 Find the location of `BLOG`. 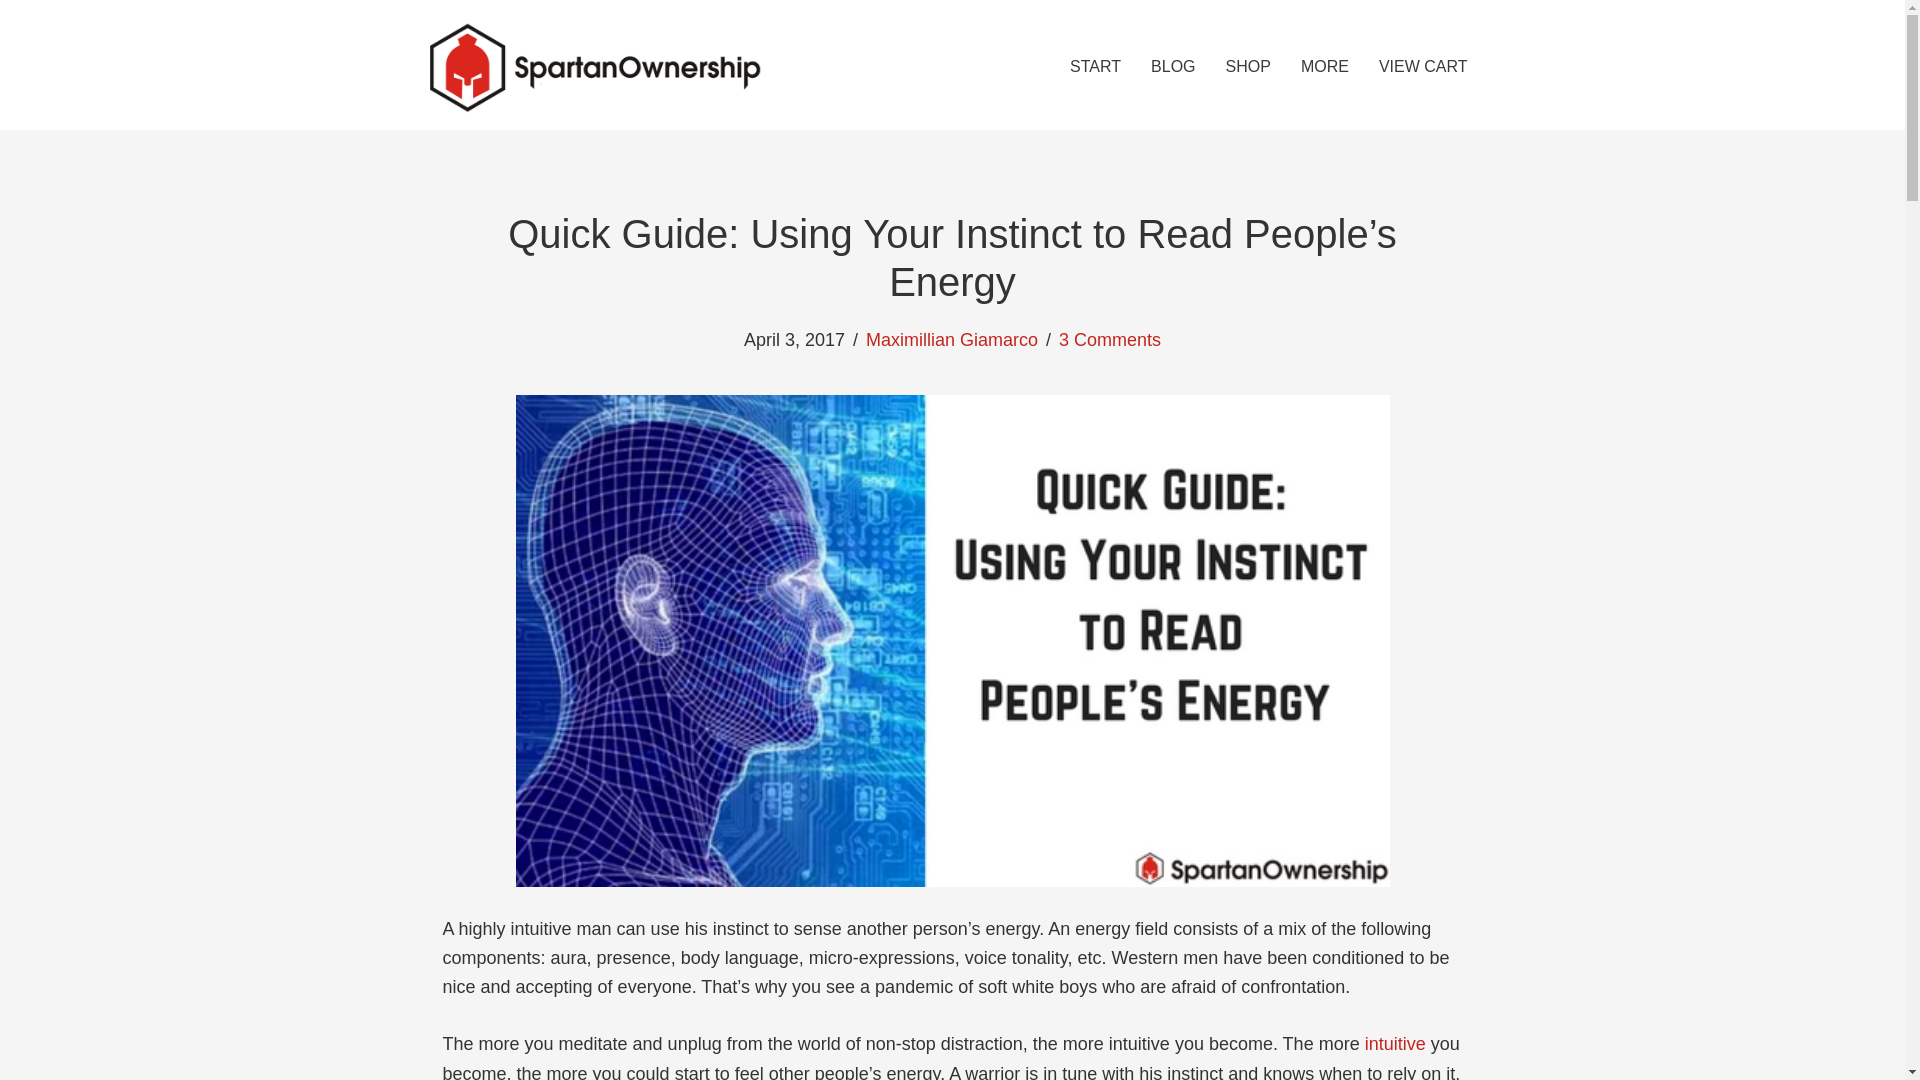

BLOG is located at coordinates (1172, 66).